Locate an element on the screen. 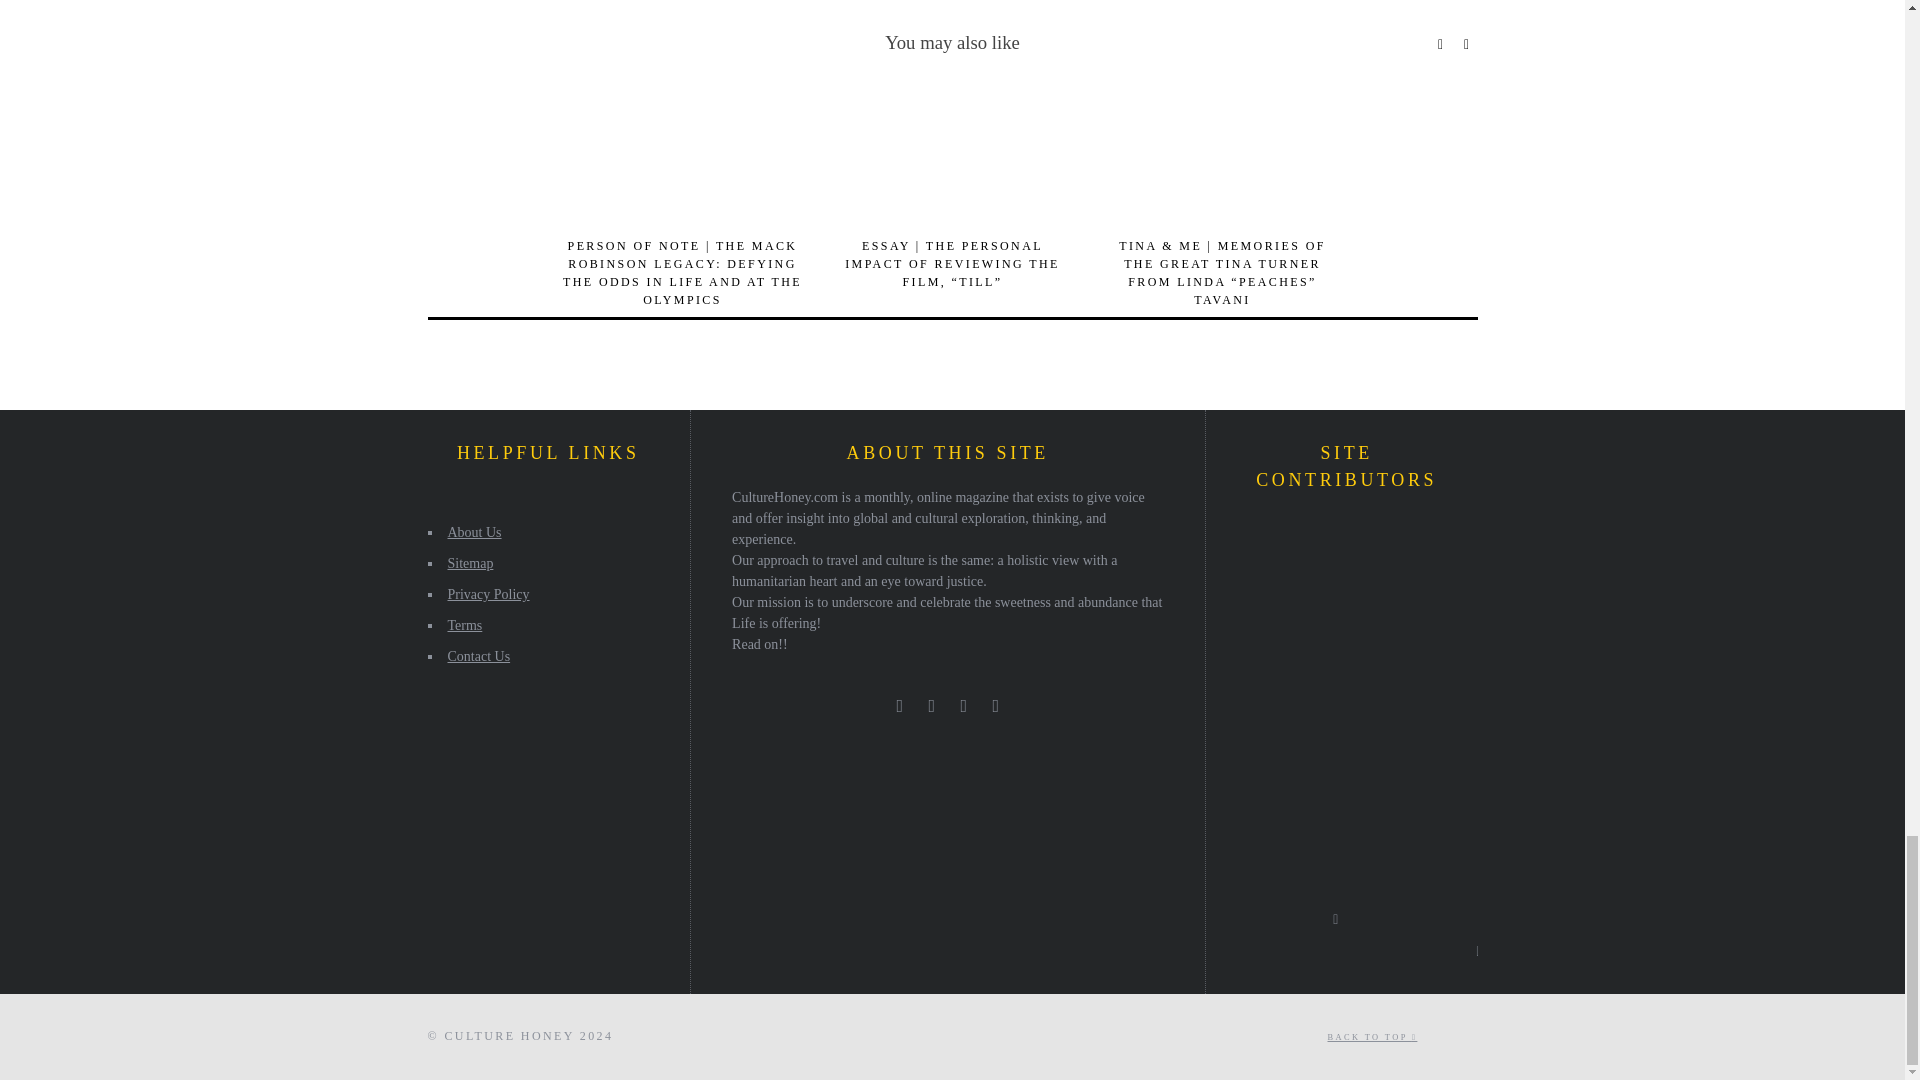  Emily Greene is located at coordinates (1309, 596).